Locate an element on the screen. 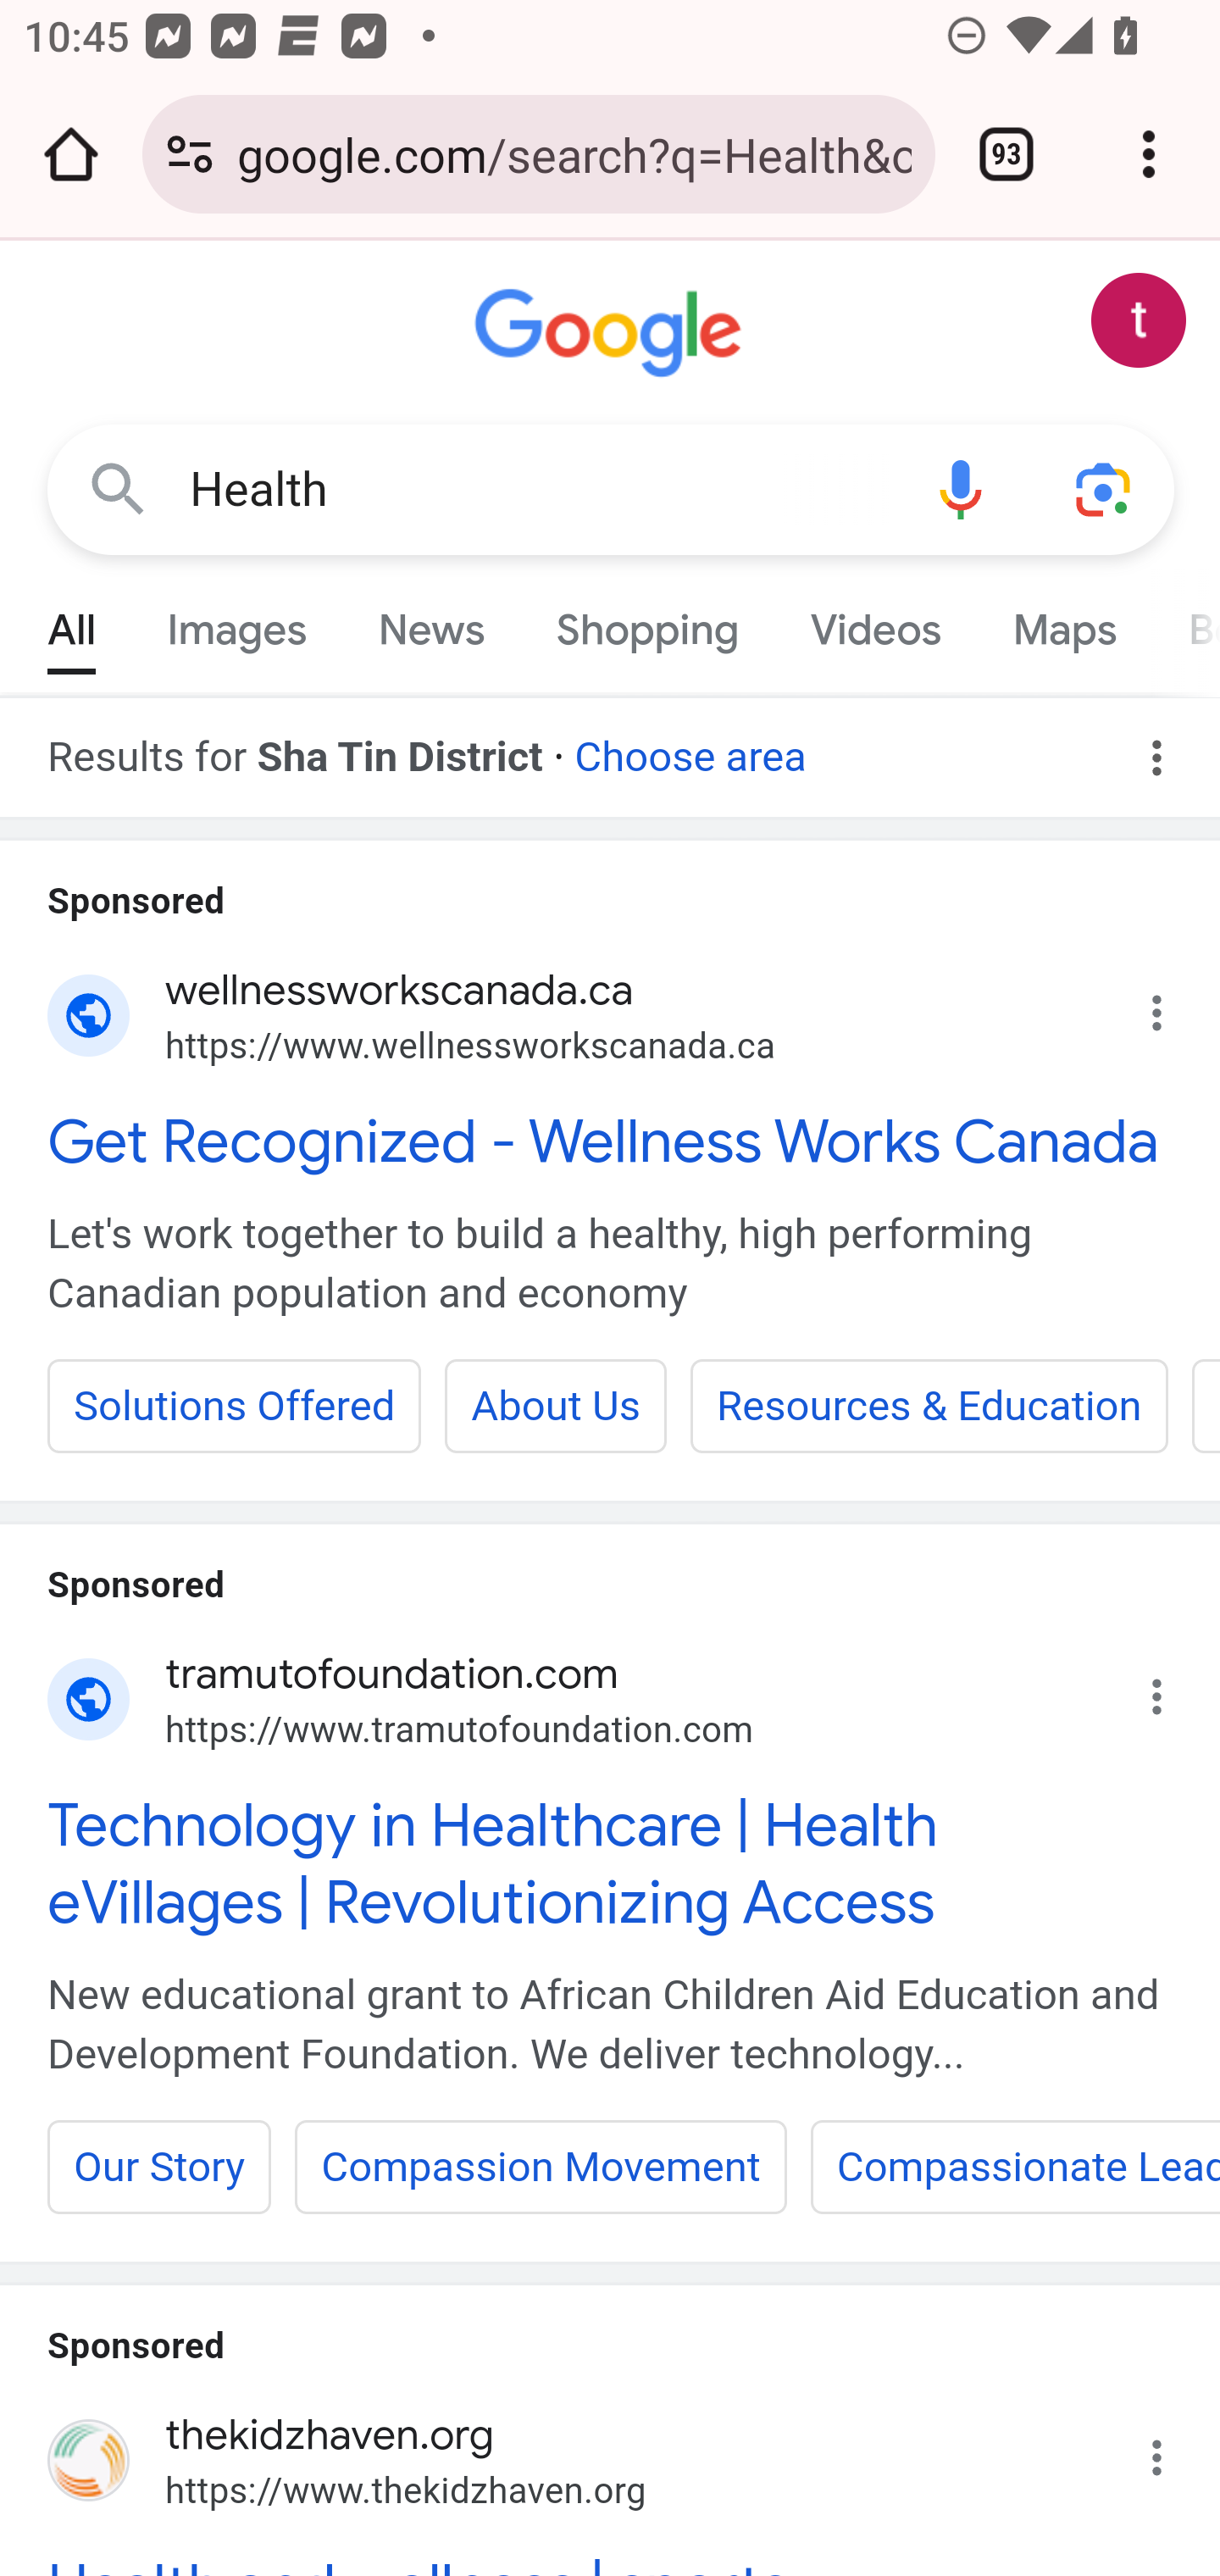 The height and width of the screenshot is (2576, 1220). Shopping is located at coordinates (647, 622).